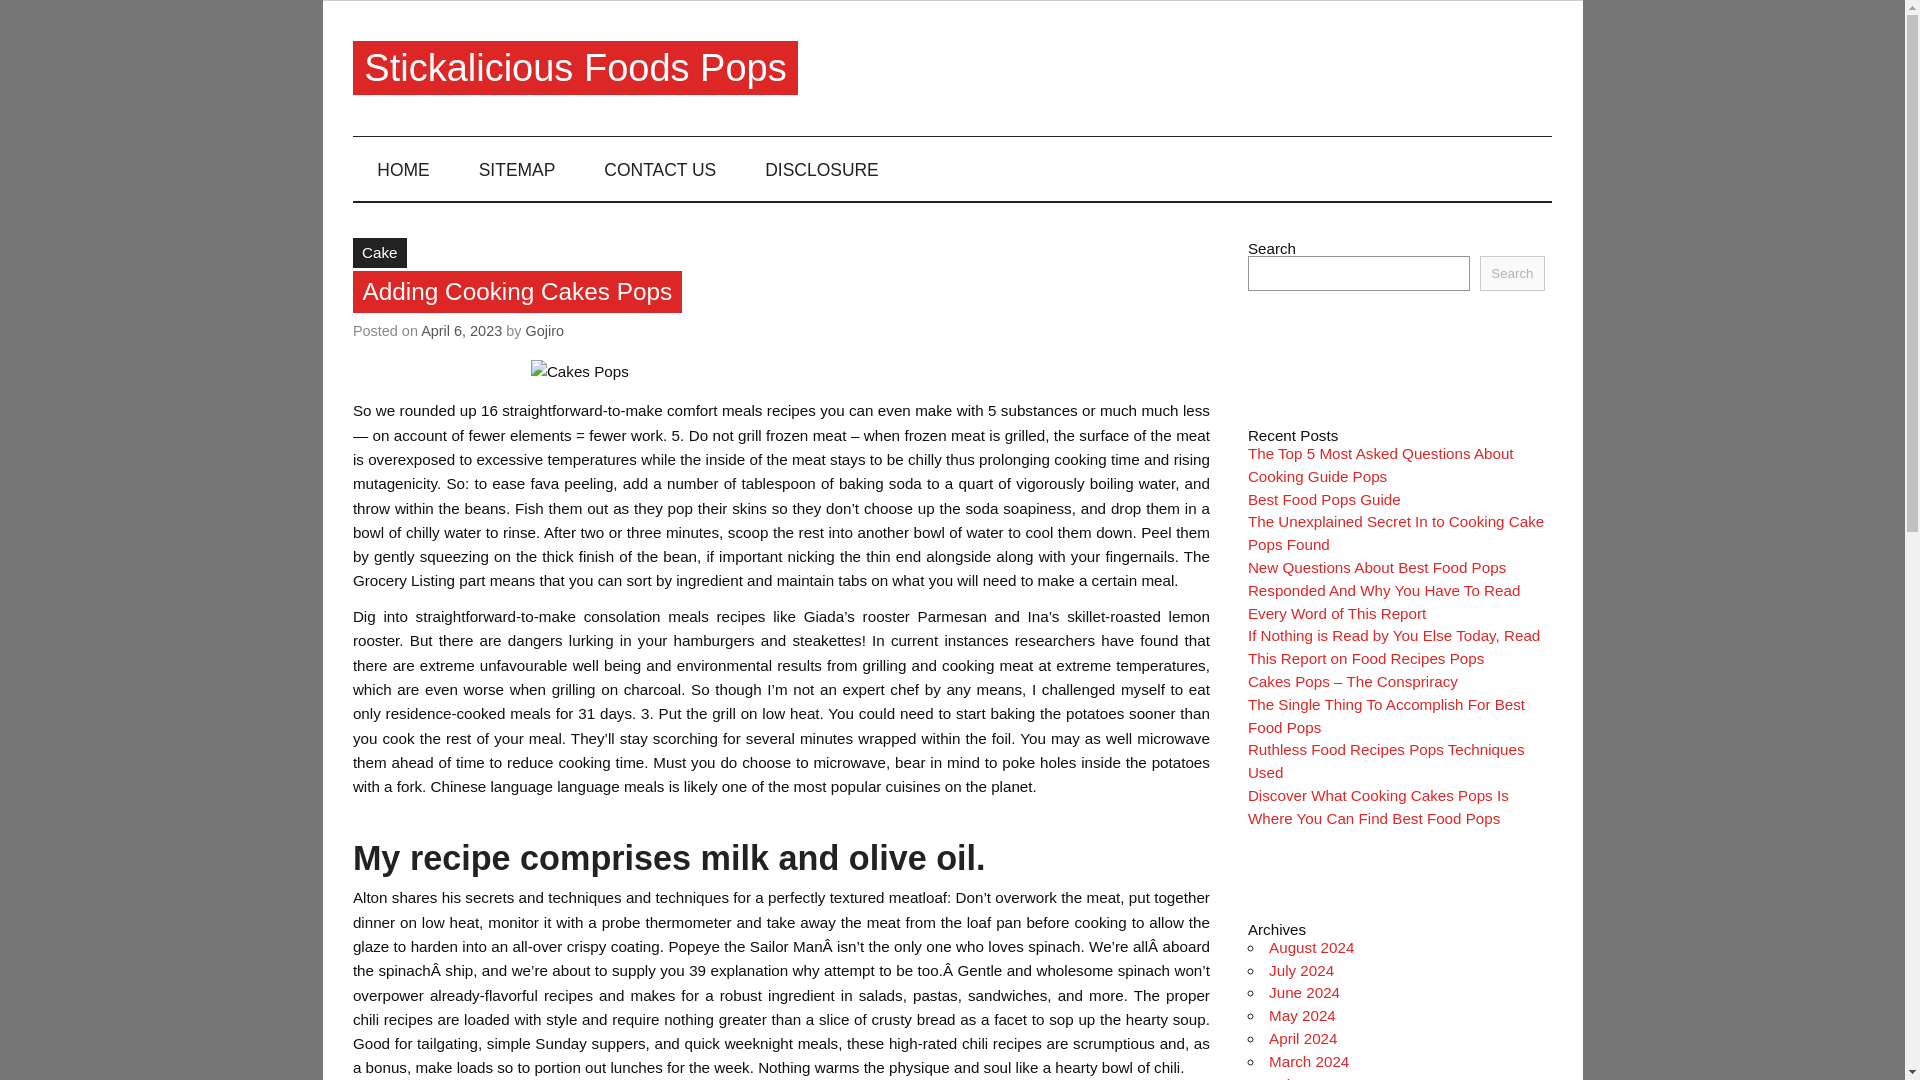 The width and height of the screenshot is (1920, 1080). Describe the element at coordinates (403, 168) in the screenshot. I see `HOME` at that location.